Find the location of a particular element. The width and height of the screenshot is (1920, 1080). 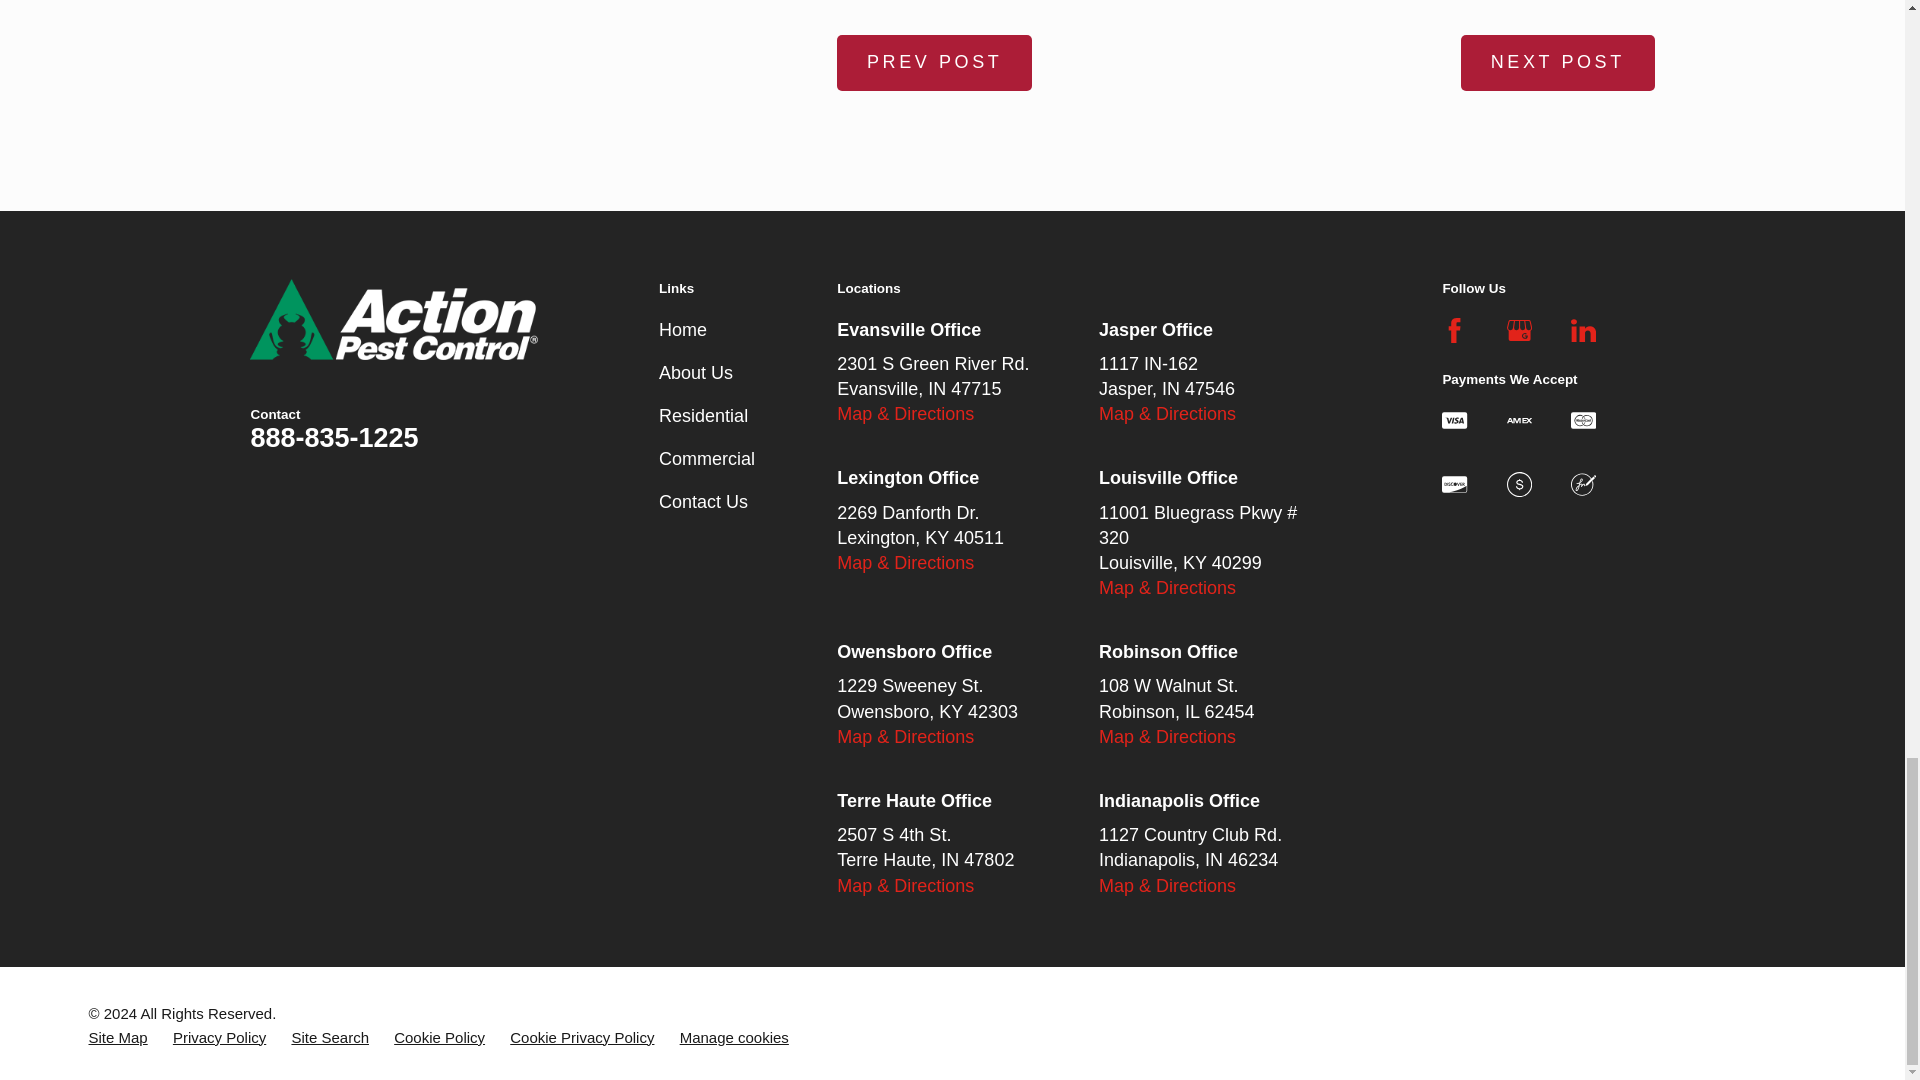

Visa is located at coordinates (1454, 420).